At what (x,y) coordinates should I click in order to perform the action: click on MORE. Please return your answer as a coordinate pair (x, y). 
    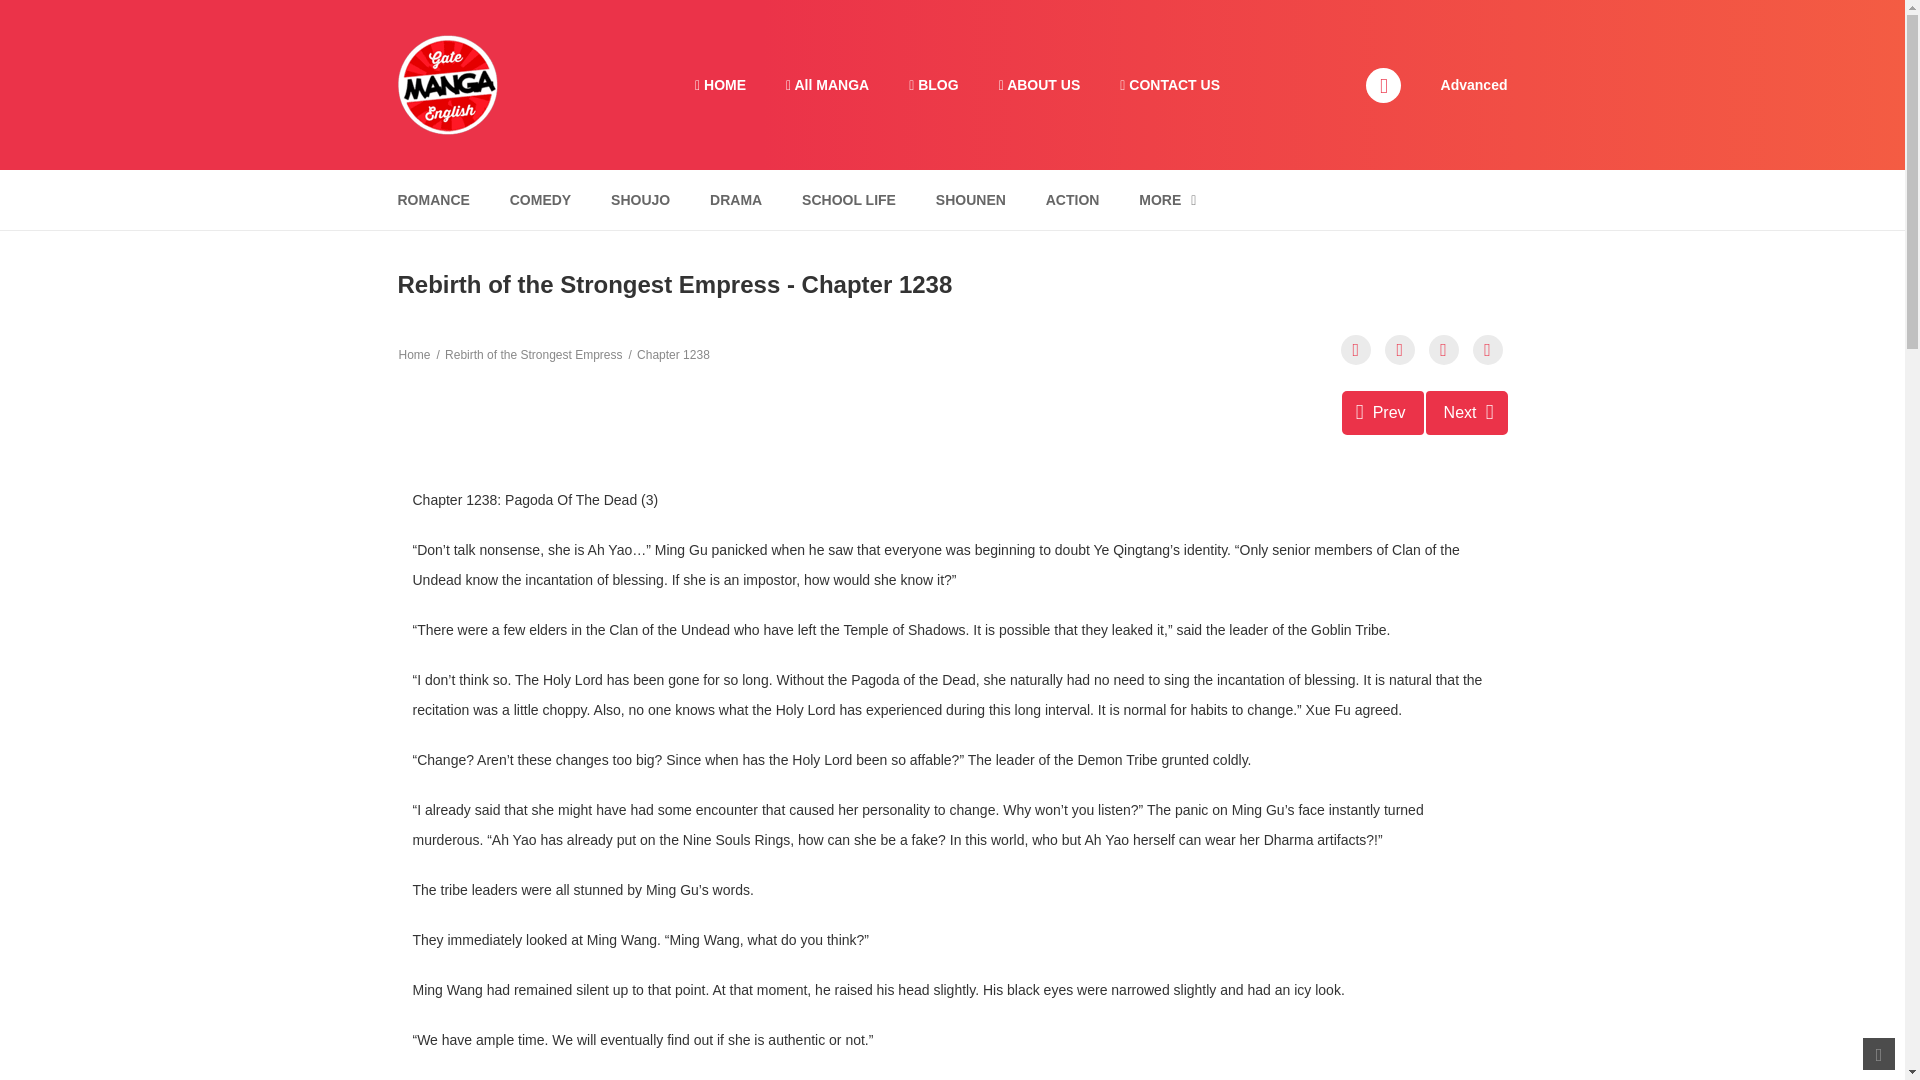
    Looking at the image, I should click on (447, 83).